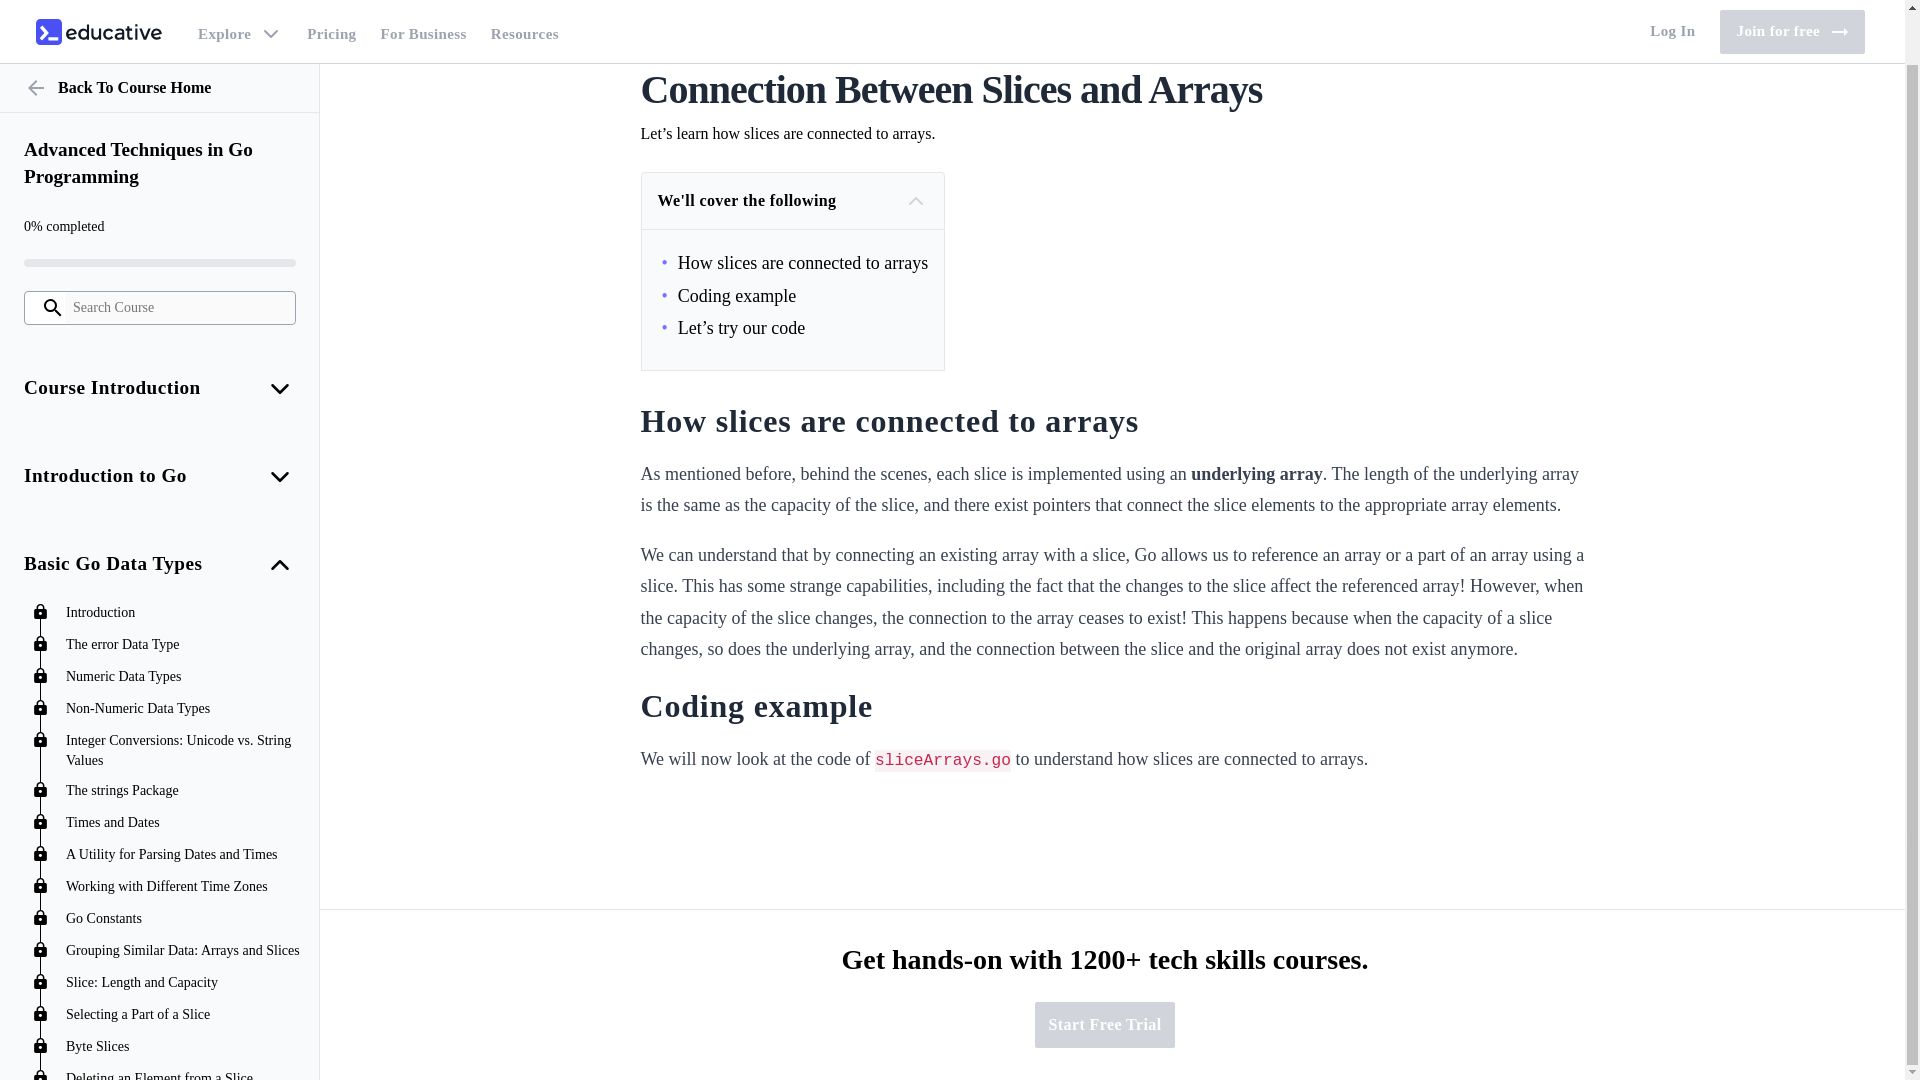  Describe the element at coordinates (160, 110) in the screenshot. I see `Advanced Techniques in Go Programming` at that location.